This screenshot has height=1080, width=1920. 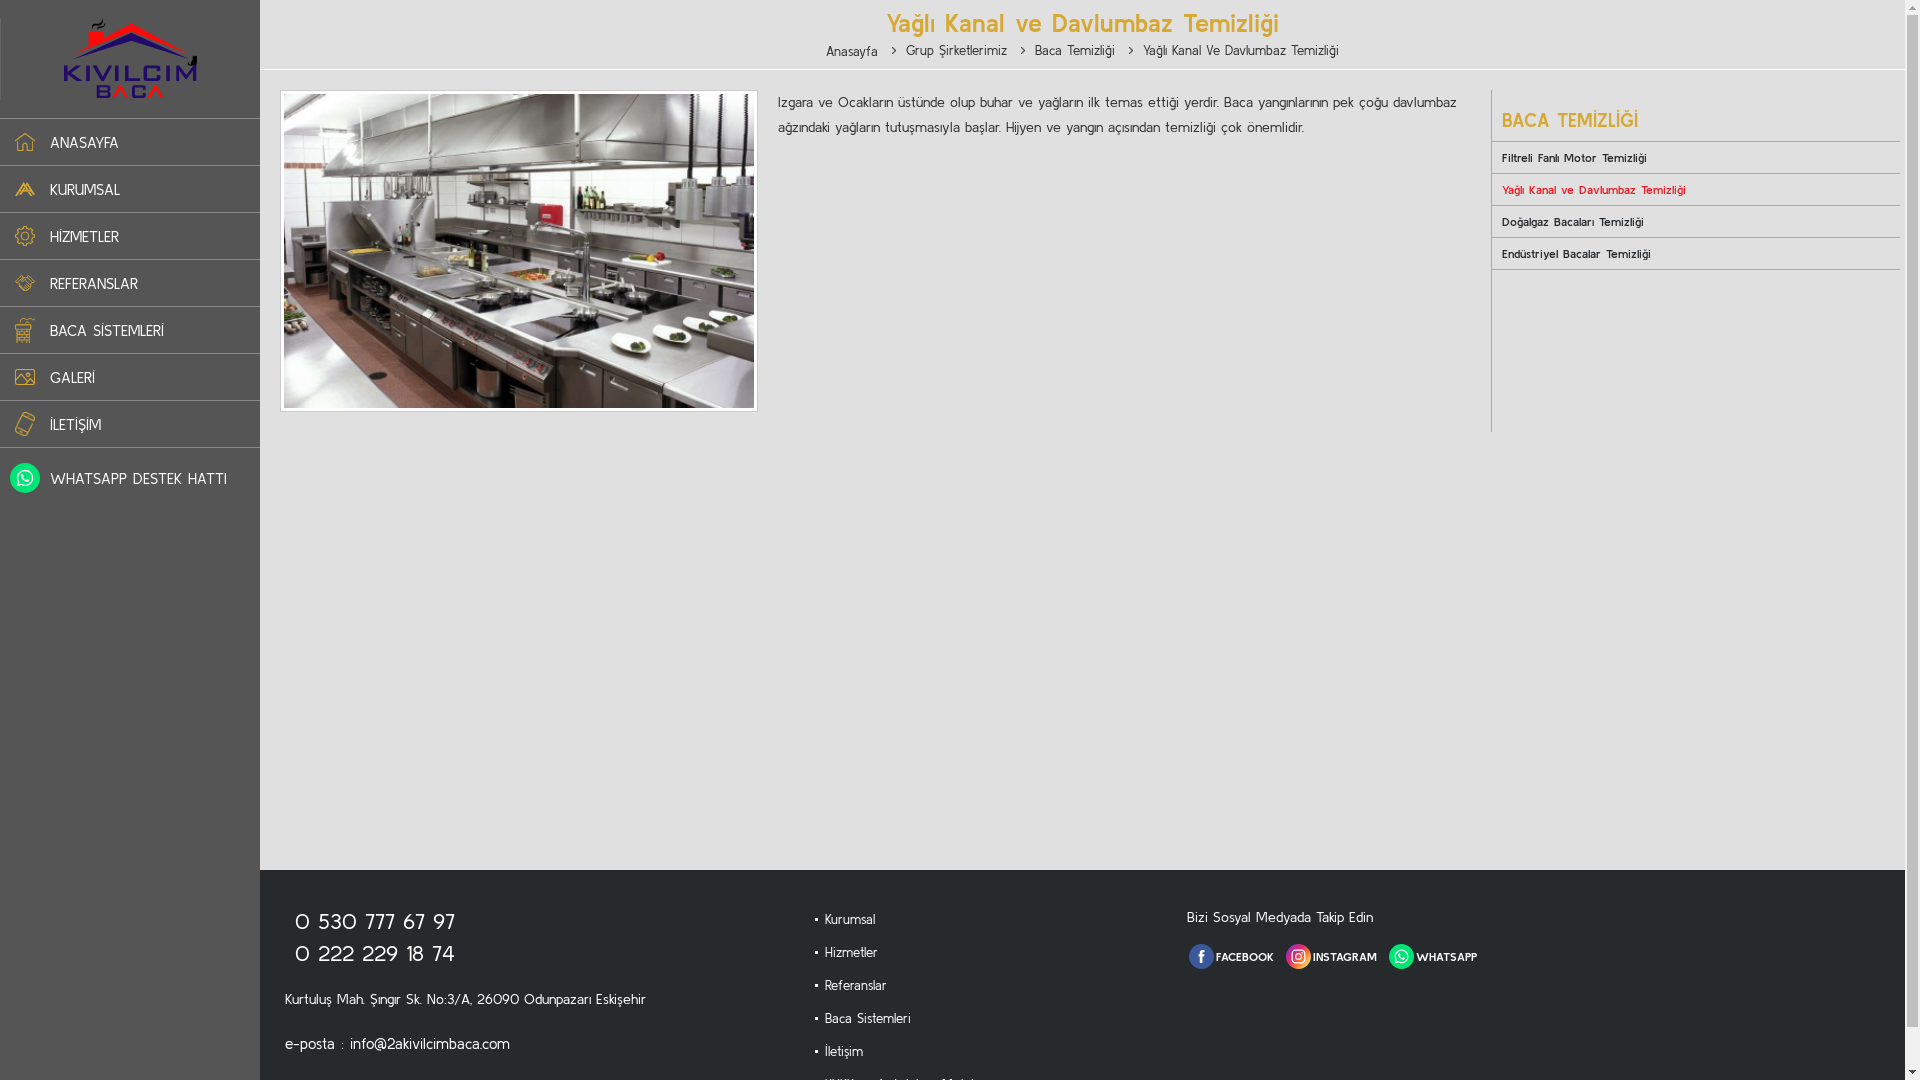 I want to click on e-posta : info@2akivilcimbaca.com, so click(x=398, y=1044).